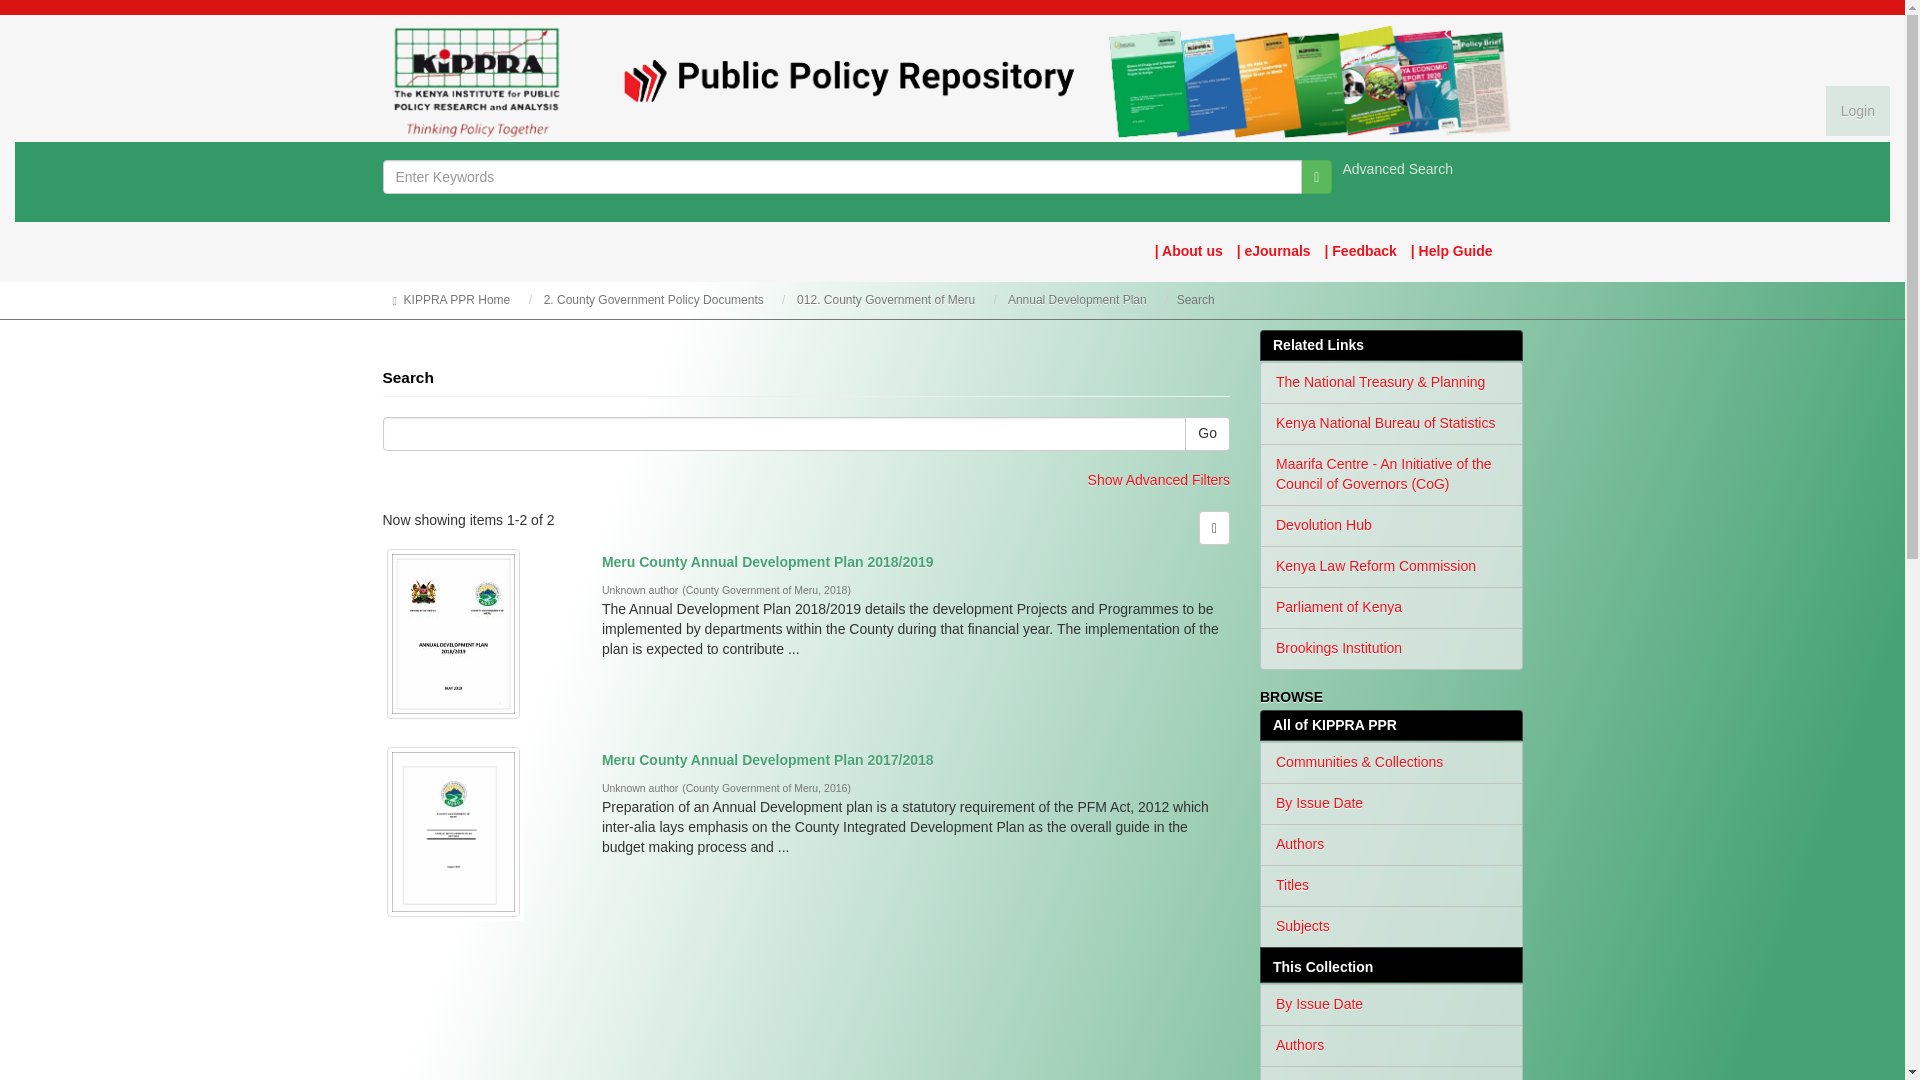 The height and width of the screenshot is (1080, 1920). I want to click on Go, so click(1316, 176).